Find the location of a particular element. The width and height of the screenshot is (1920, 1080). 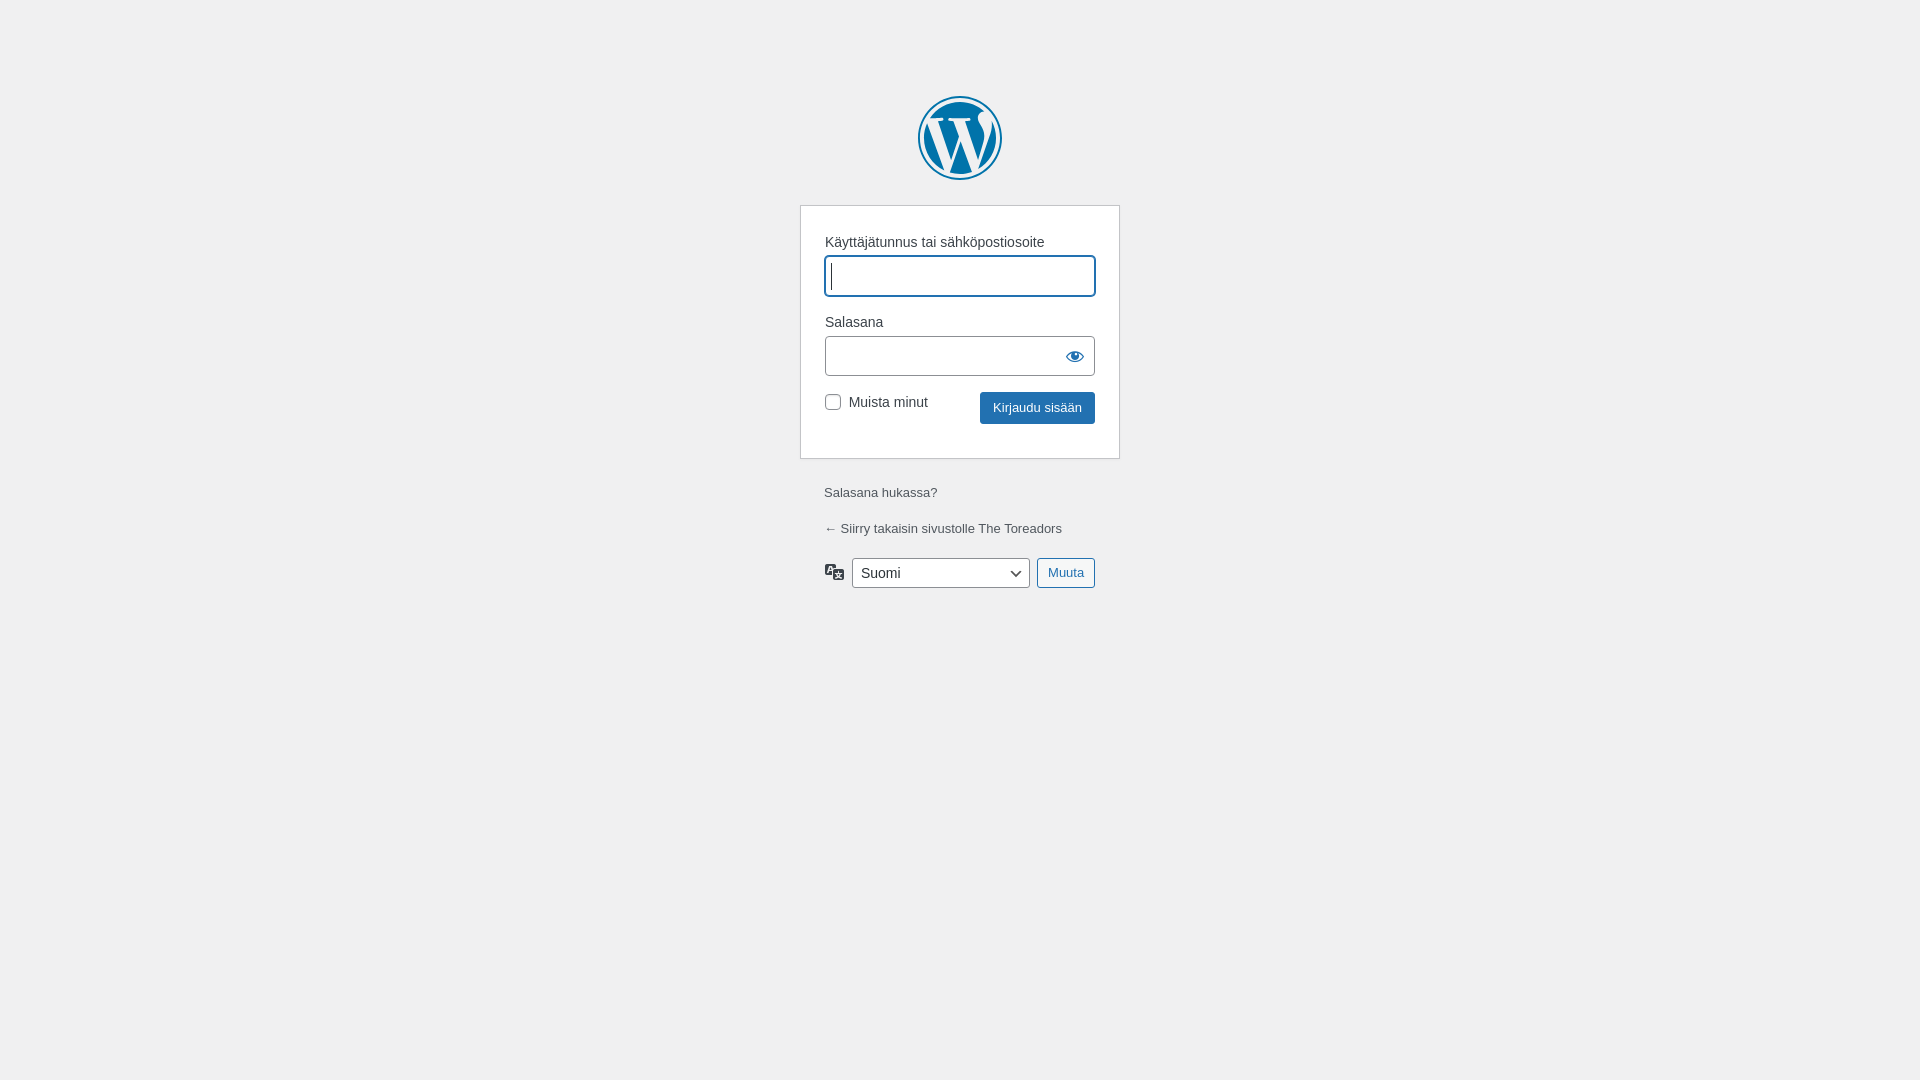

Salasana hukassa? is located at coordinates (880, 492).